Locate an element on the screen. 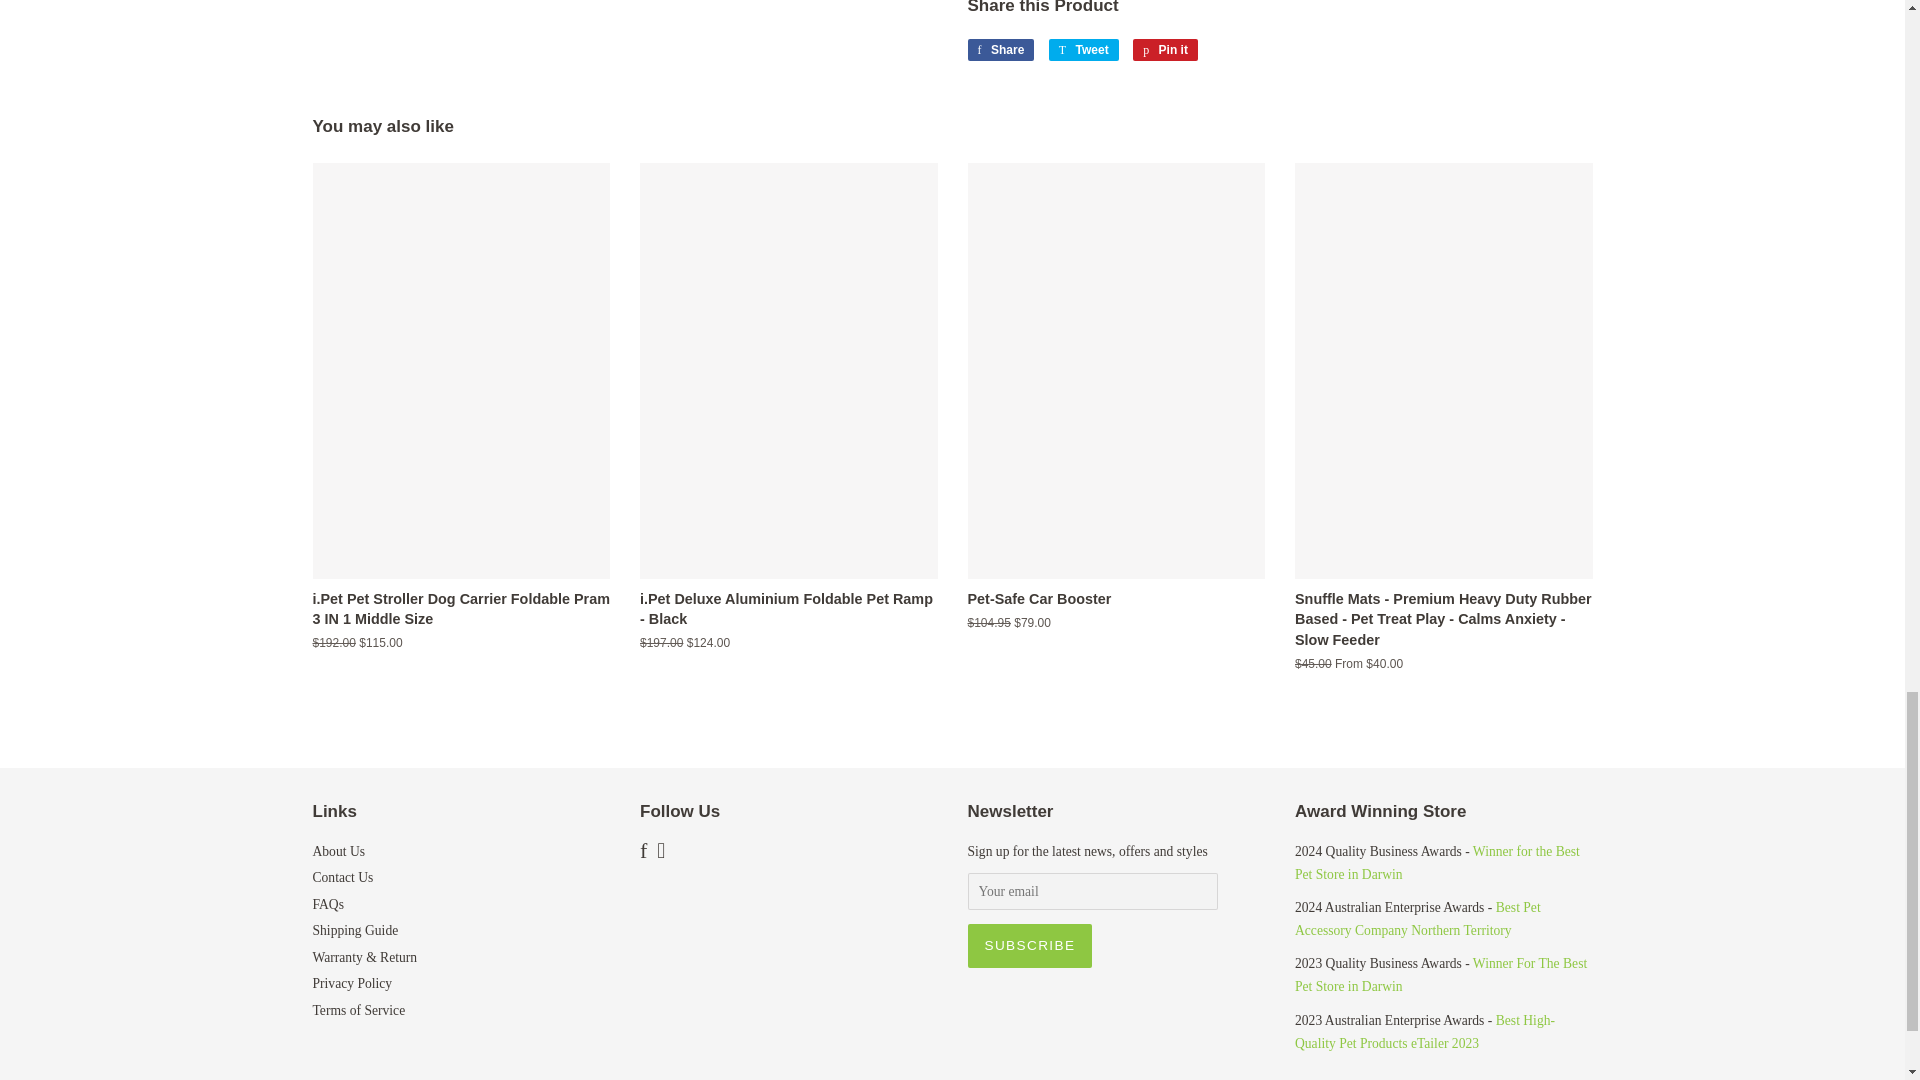 The height and width of the screenshot is (1080, 1920). Tweet on Twitter is located at coordinates (1084, 49).